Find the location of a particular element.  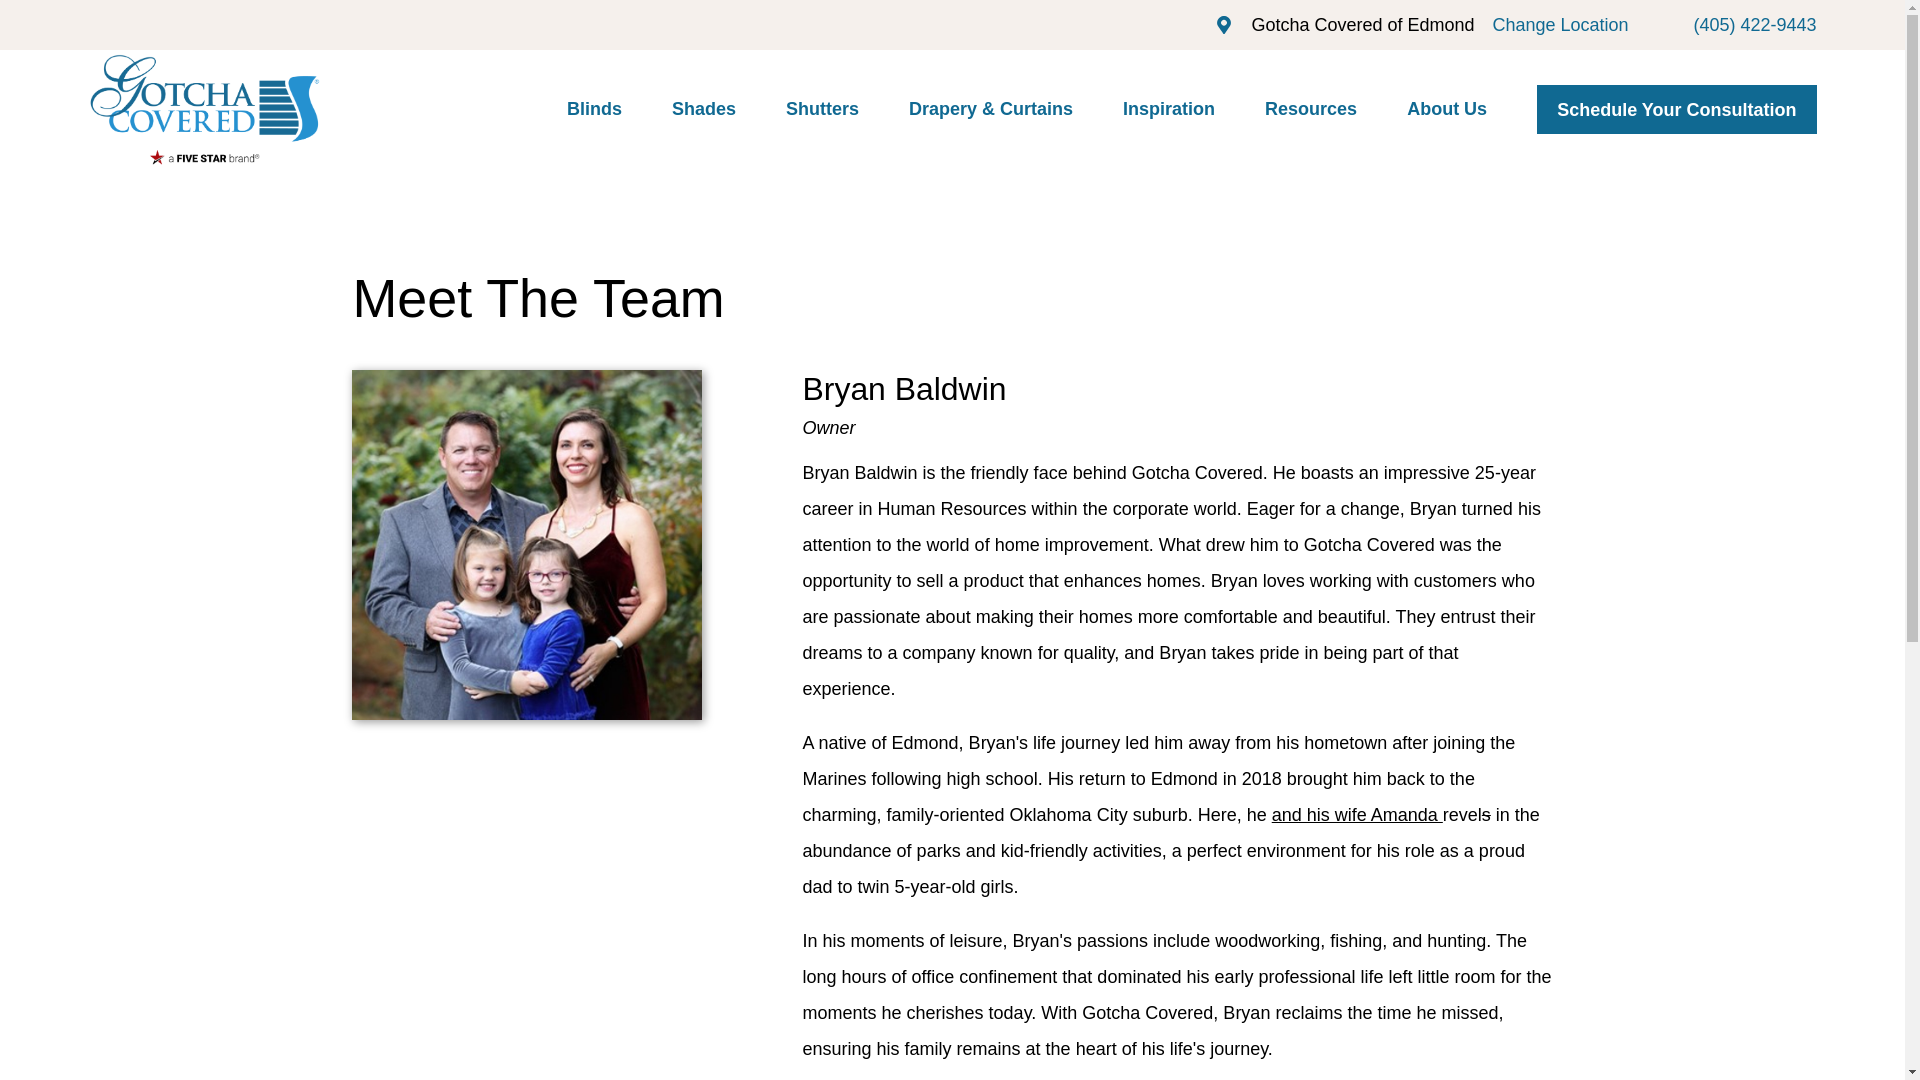

Home is located at coordinates (203, 110).